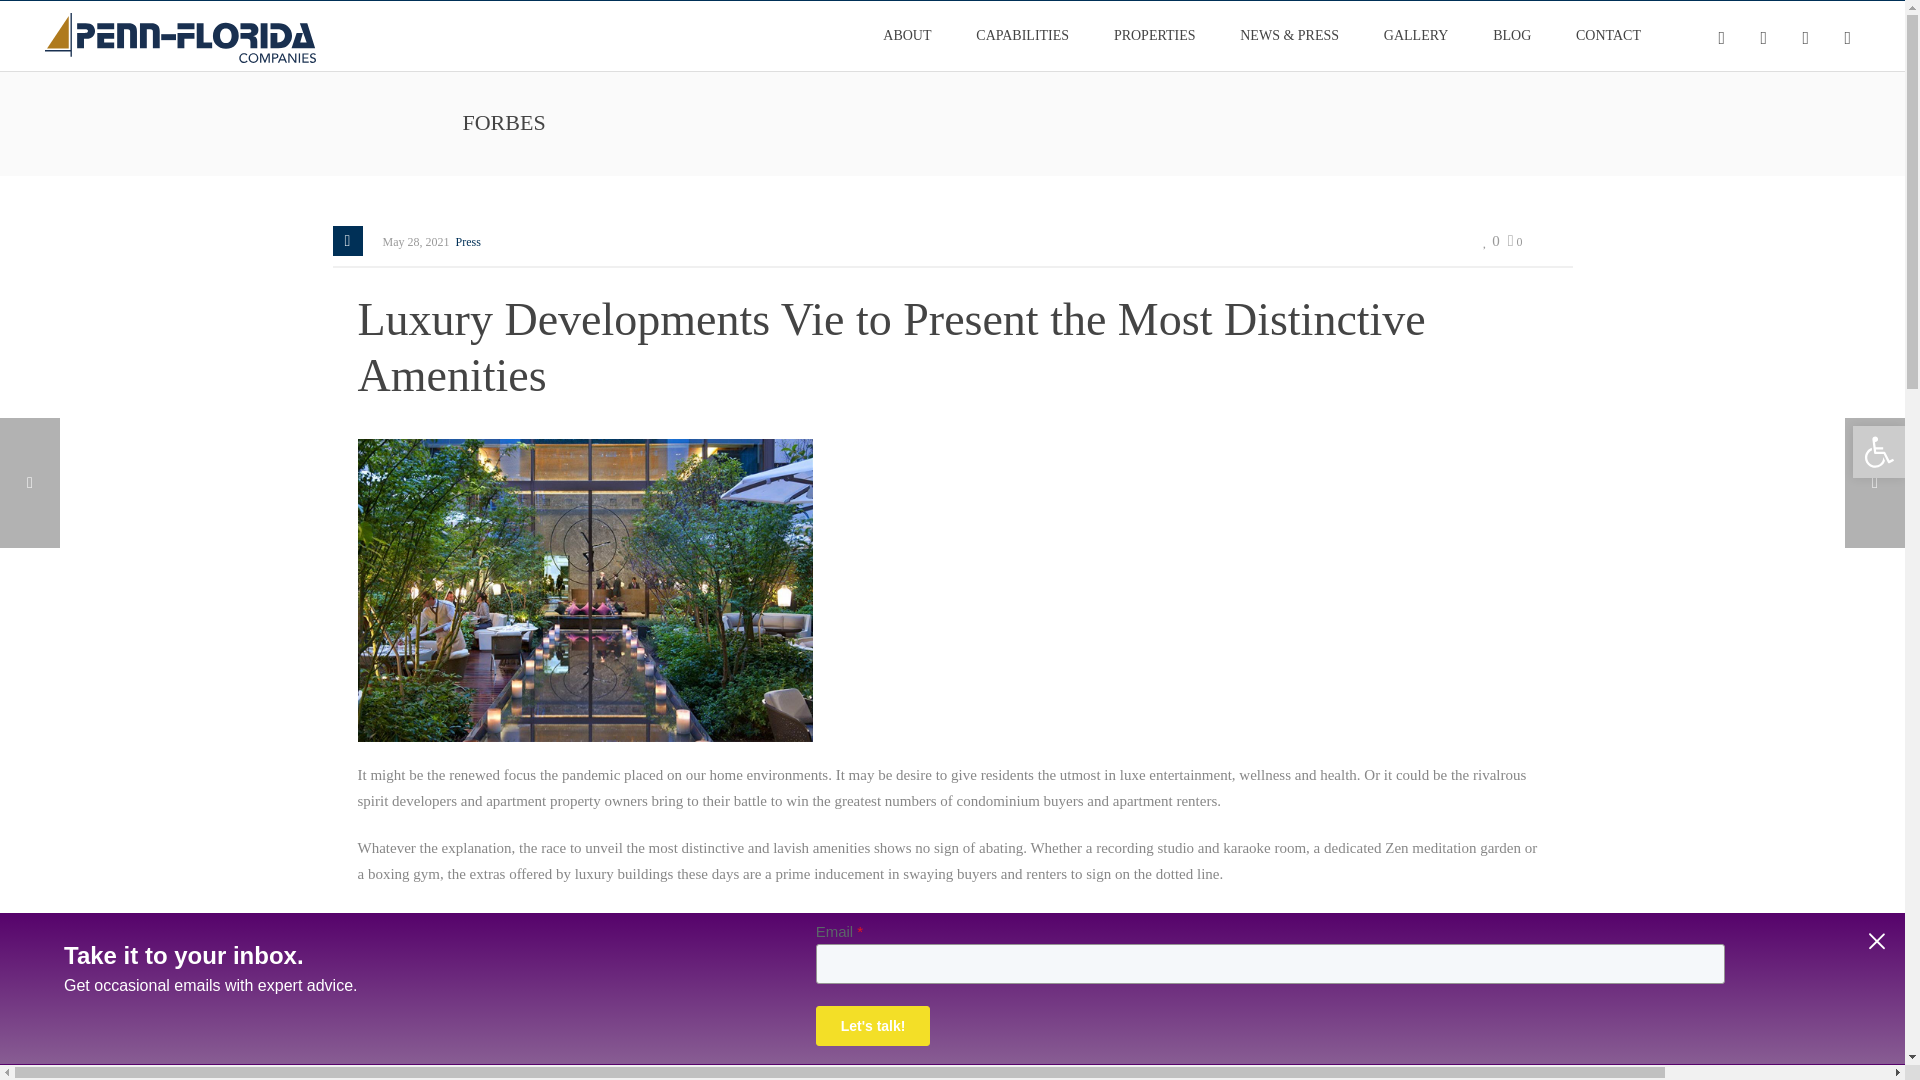 The image size is (1920, 1080). I want to click on CONTACT, so click(1608, 36).